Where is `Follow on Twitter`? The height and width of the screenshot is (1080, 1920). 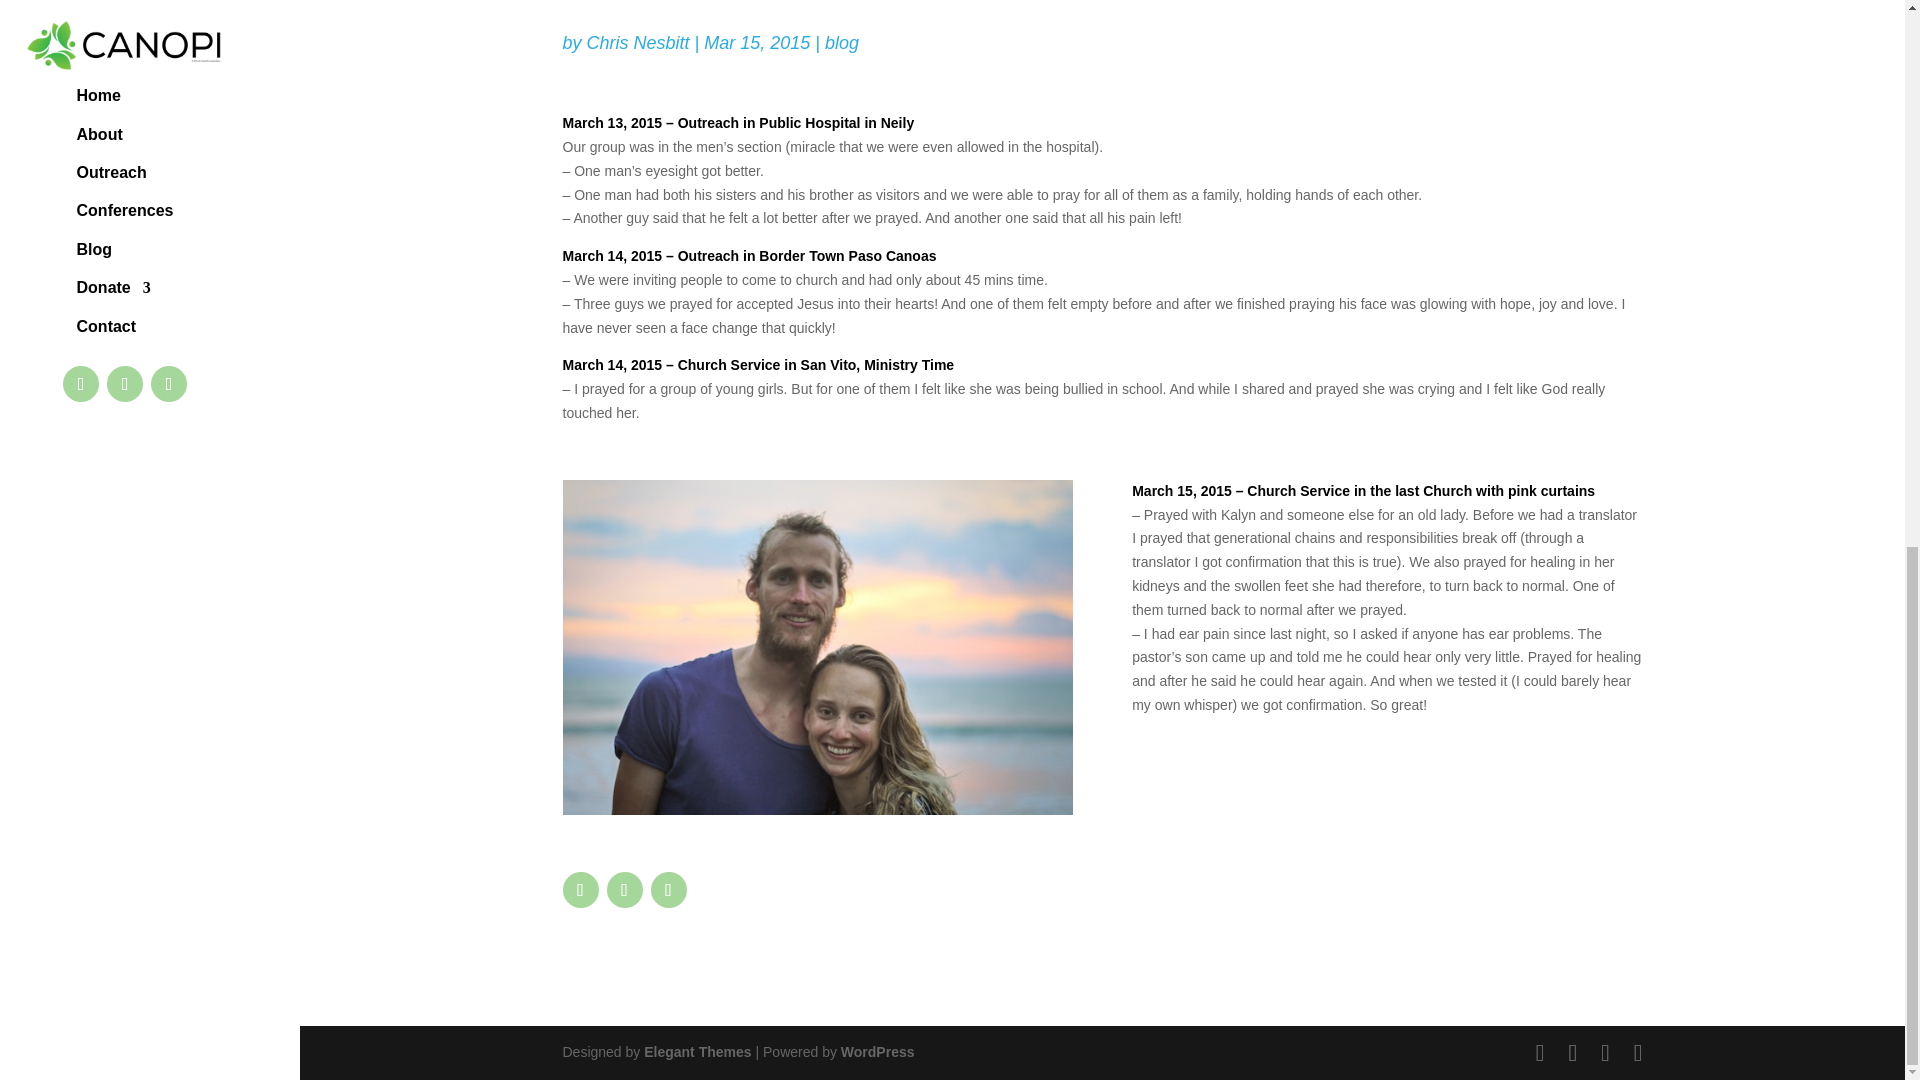
Follow on Twitter is located at coordinates (624, 890).